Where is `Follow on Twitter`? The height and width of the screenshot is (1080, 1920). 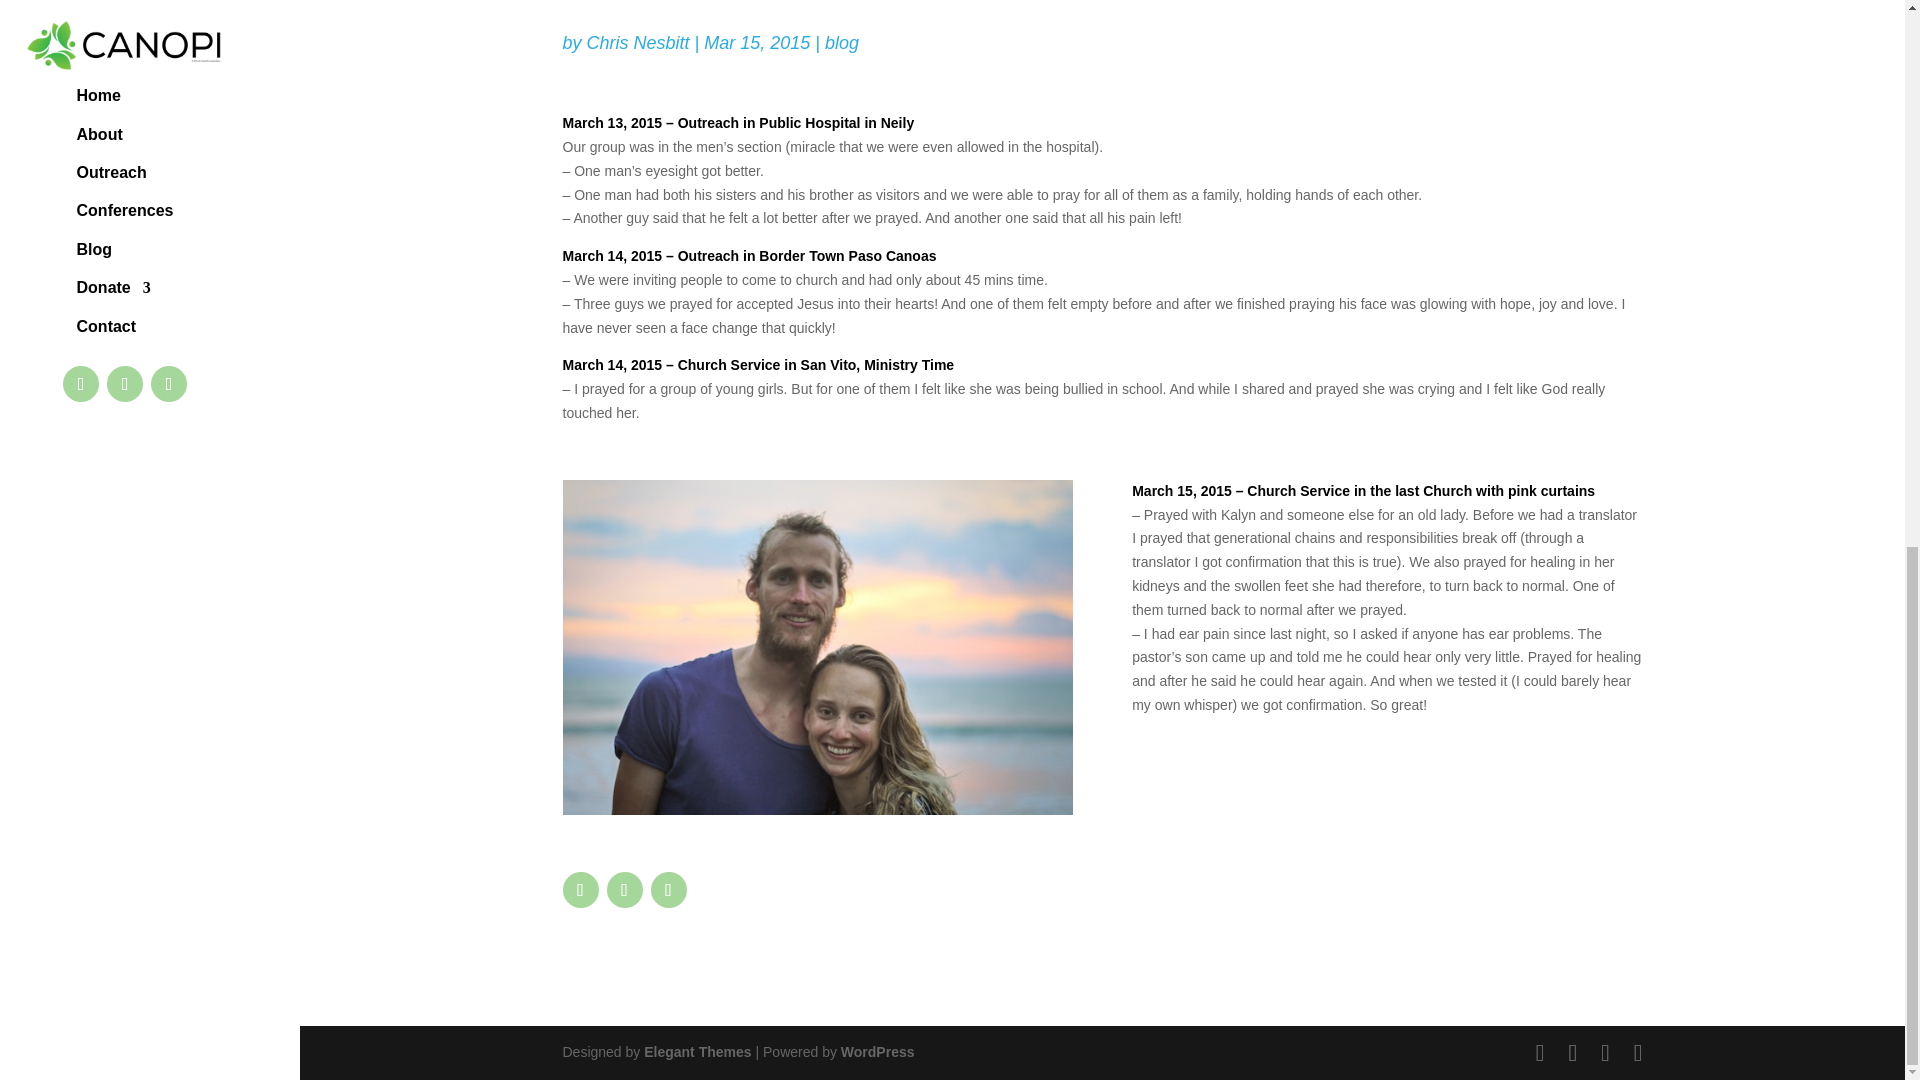
Follow on Twitter is located at coordinates (624, 890).